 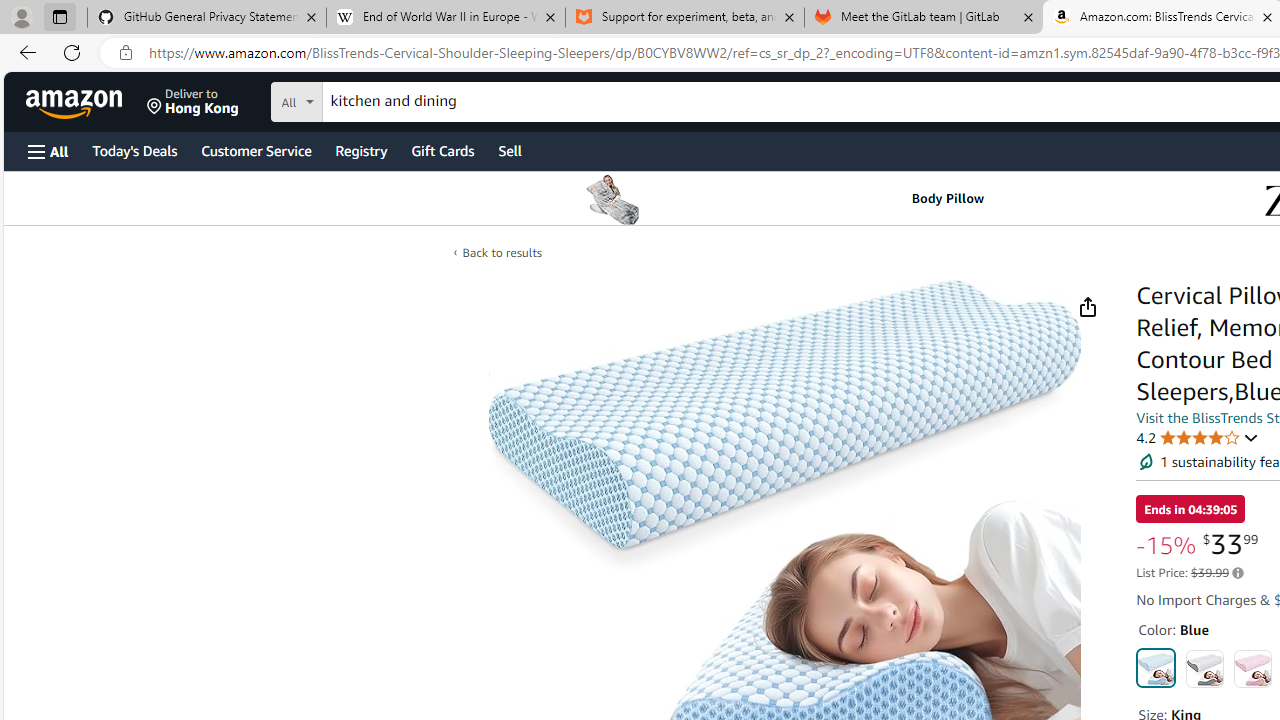 What do you see at coordinates (1198, 437) in the screenshot?
I see `4.2 4.2 out of 5 stars` at bounding box center [1198, 437].